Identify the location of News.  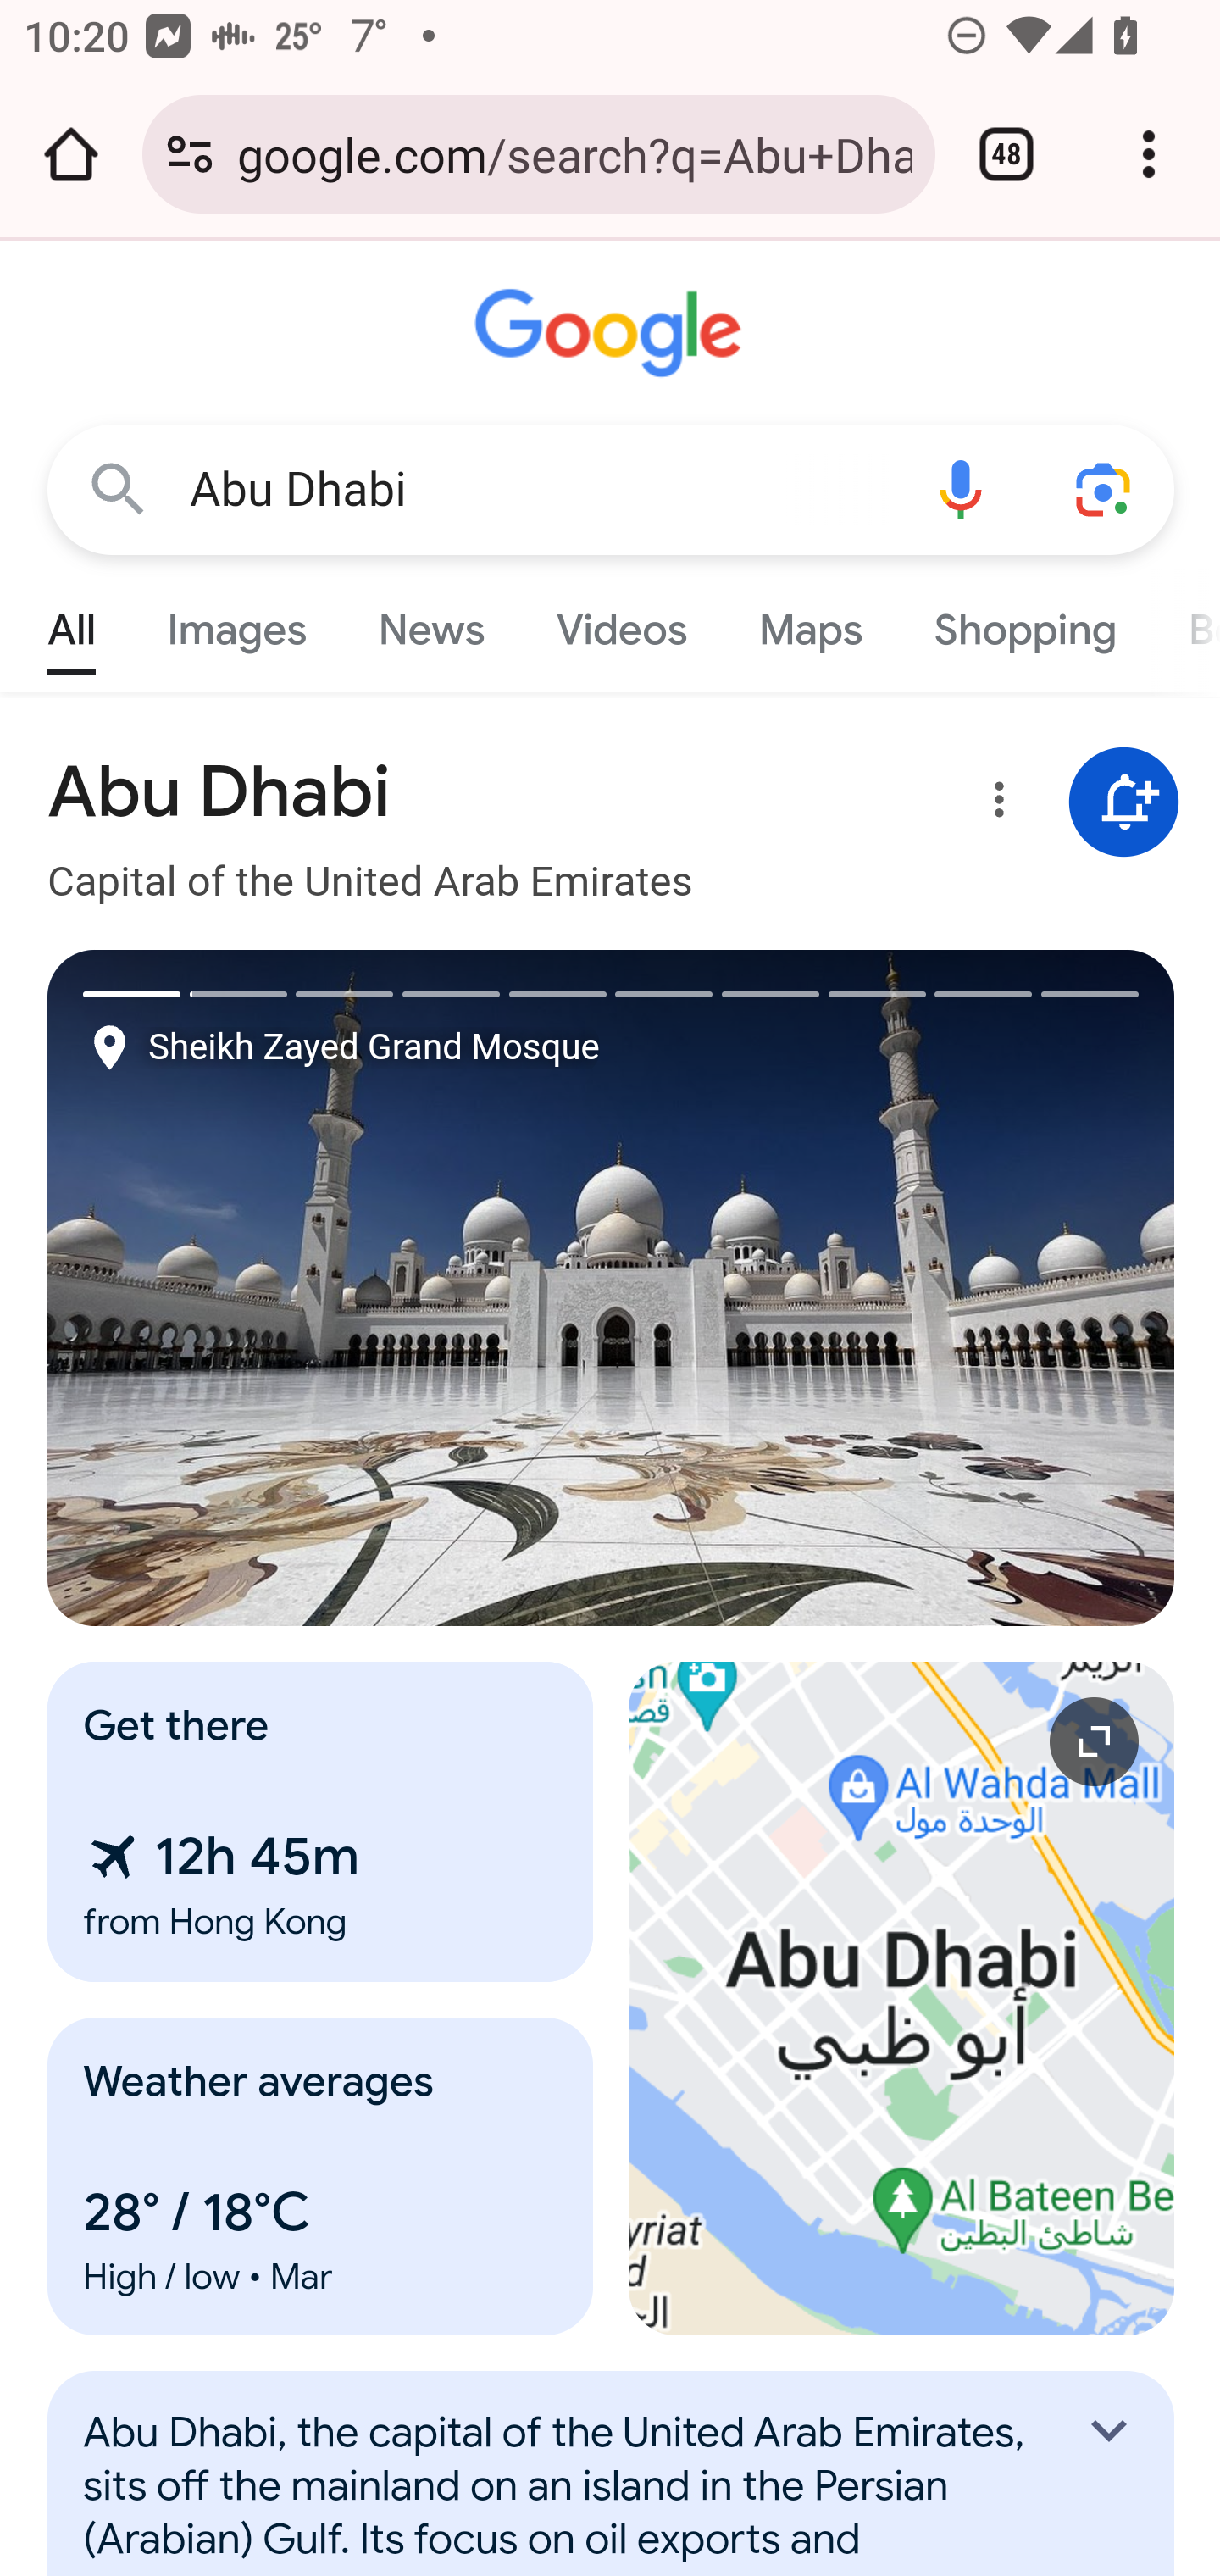
(430, 622).